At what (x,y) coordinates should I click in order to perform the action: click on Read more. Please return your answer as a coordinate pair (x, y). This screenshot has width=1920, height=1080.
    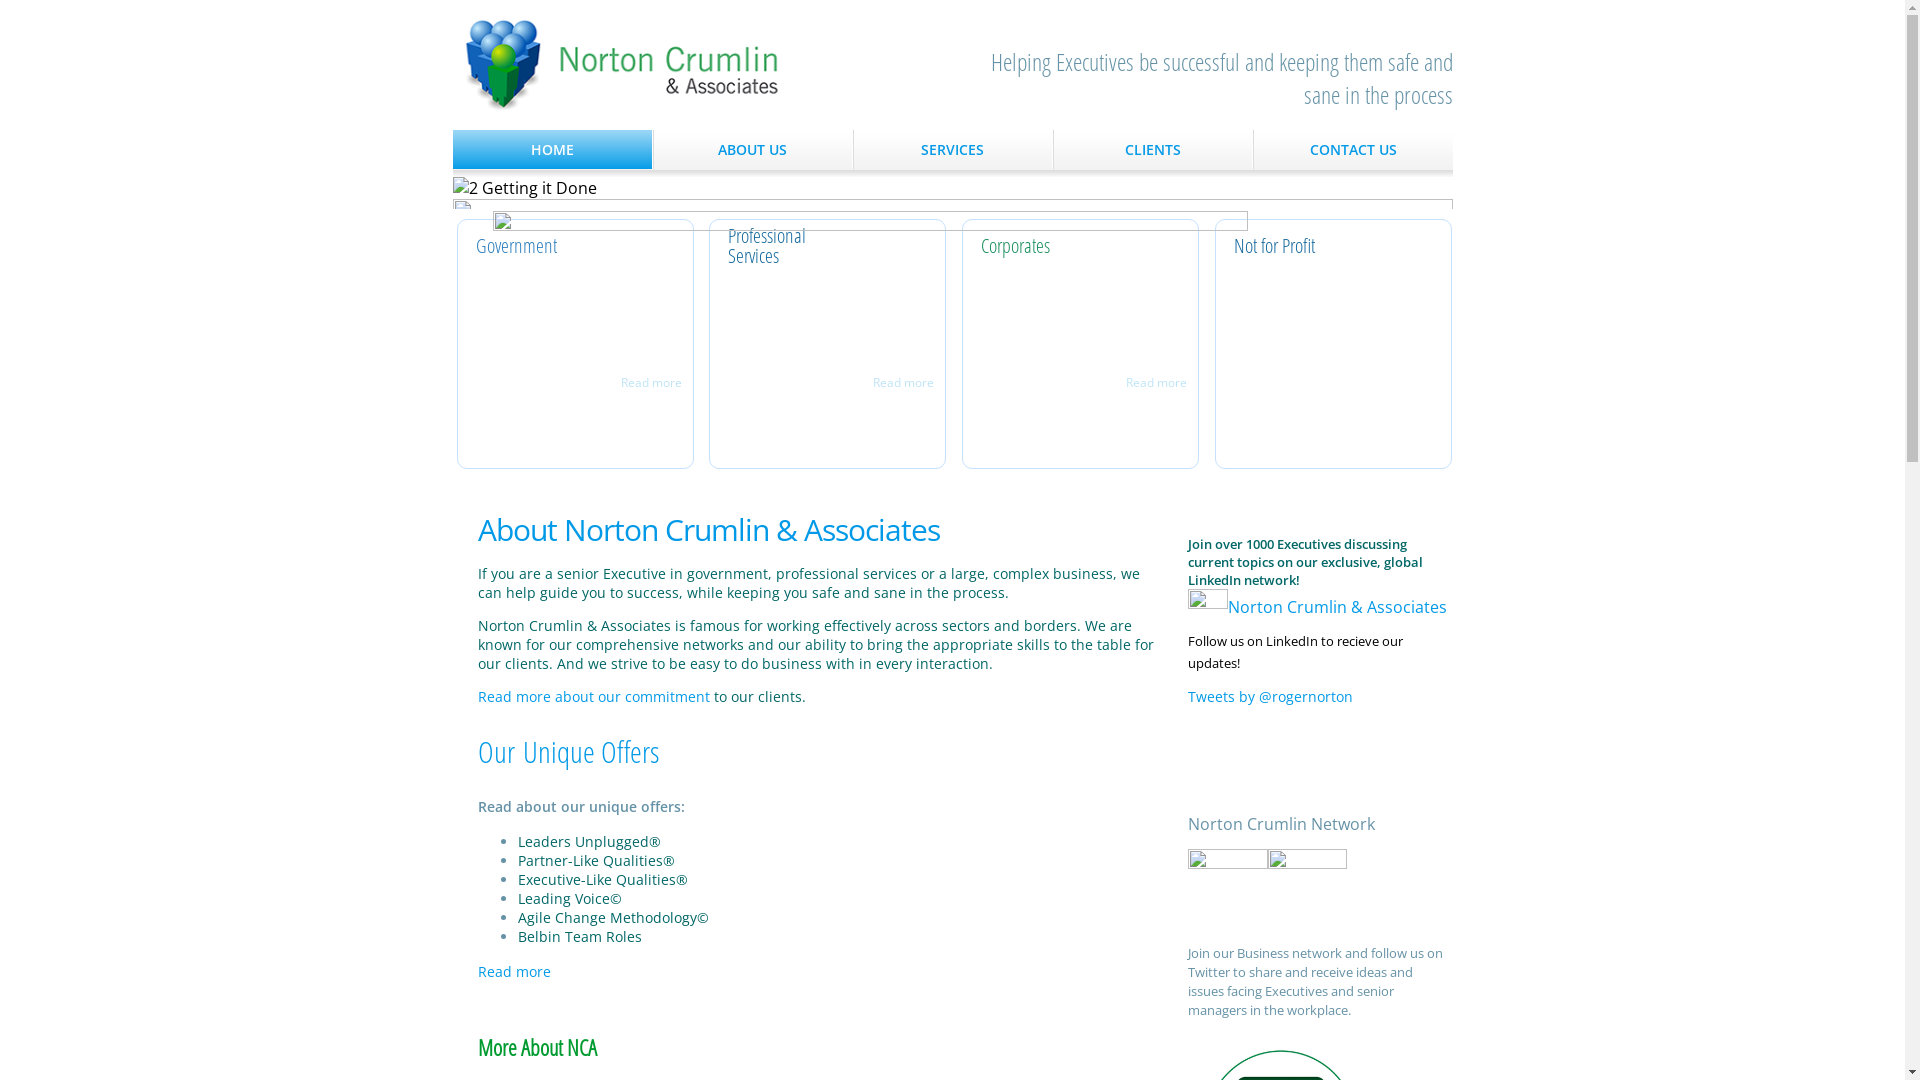
    Looking at the image, I should click on (646, 382).